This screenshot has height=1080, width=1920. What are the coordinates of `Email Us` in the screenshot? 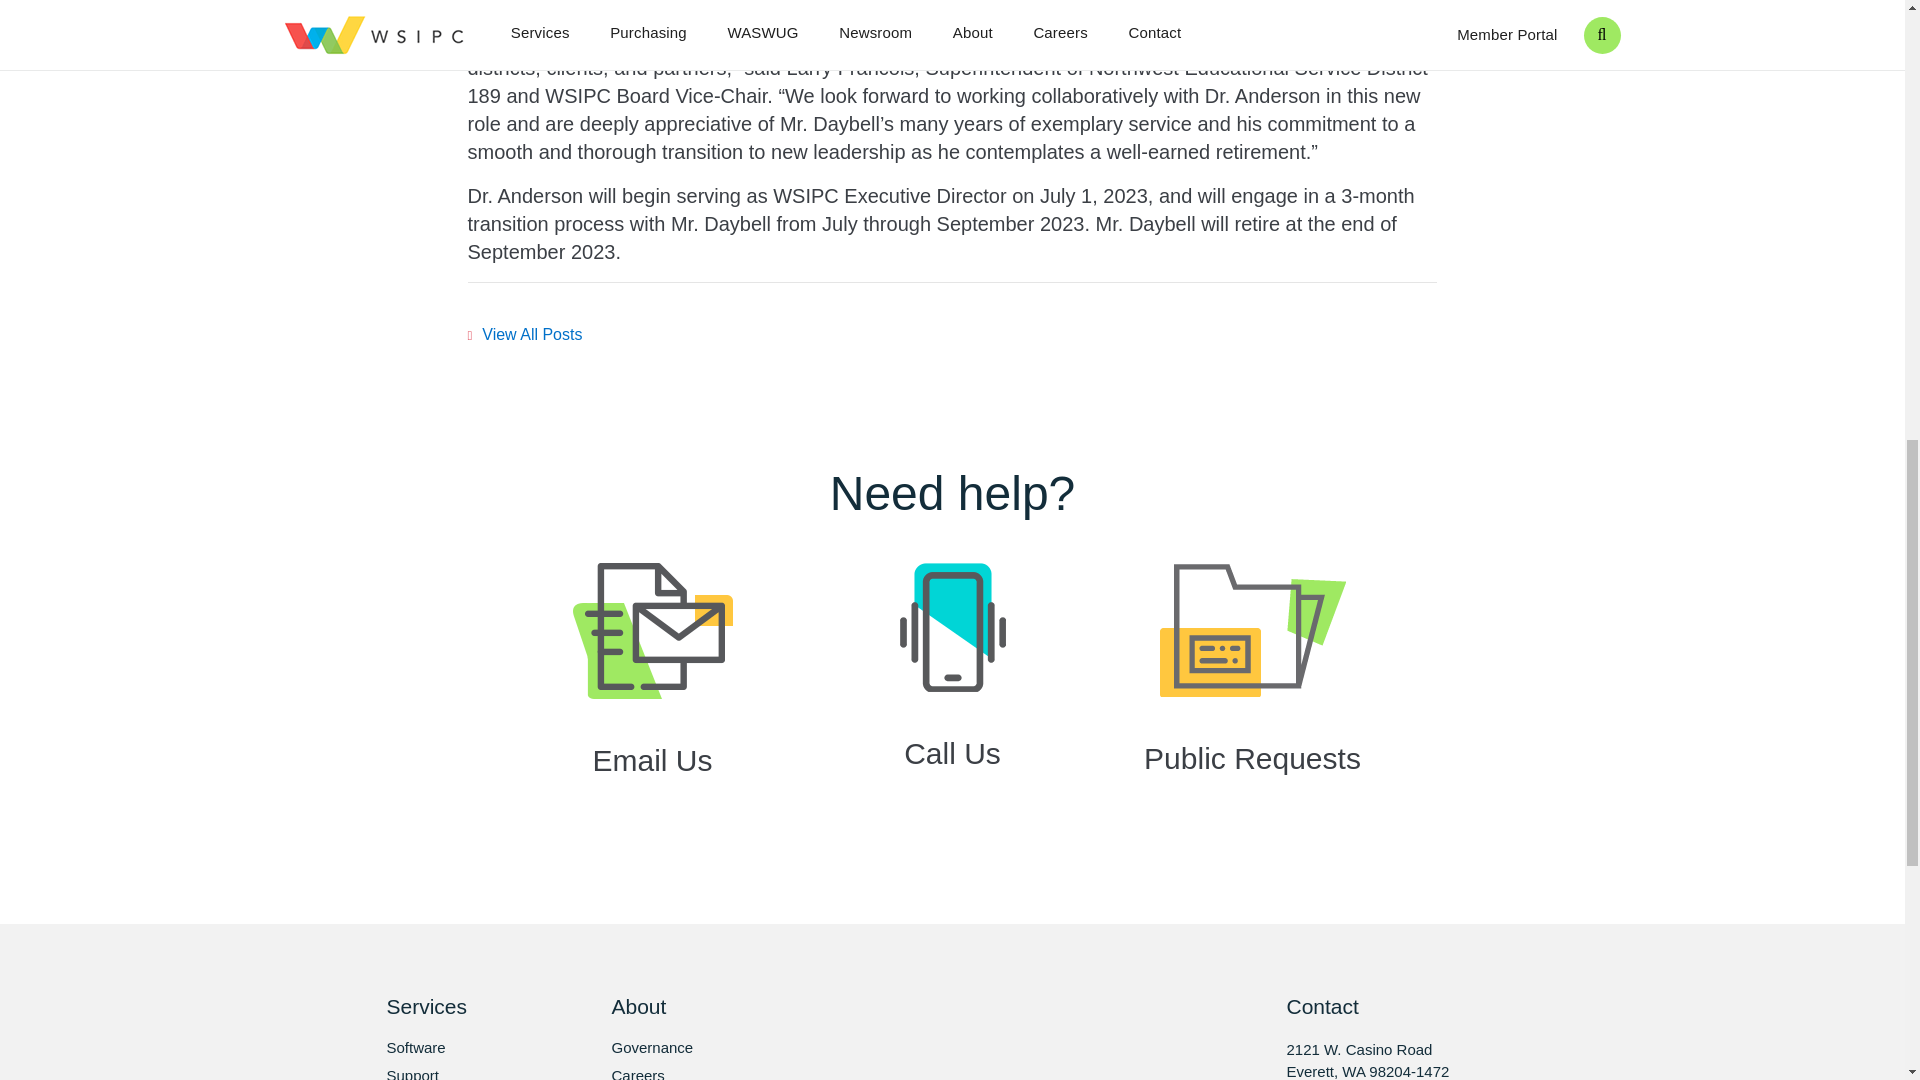 It's located at (652, 690).